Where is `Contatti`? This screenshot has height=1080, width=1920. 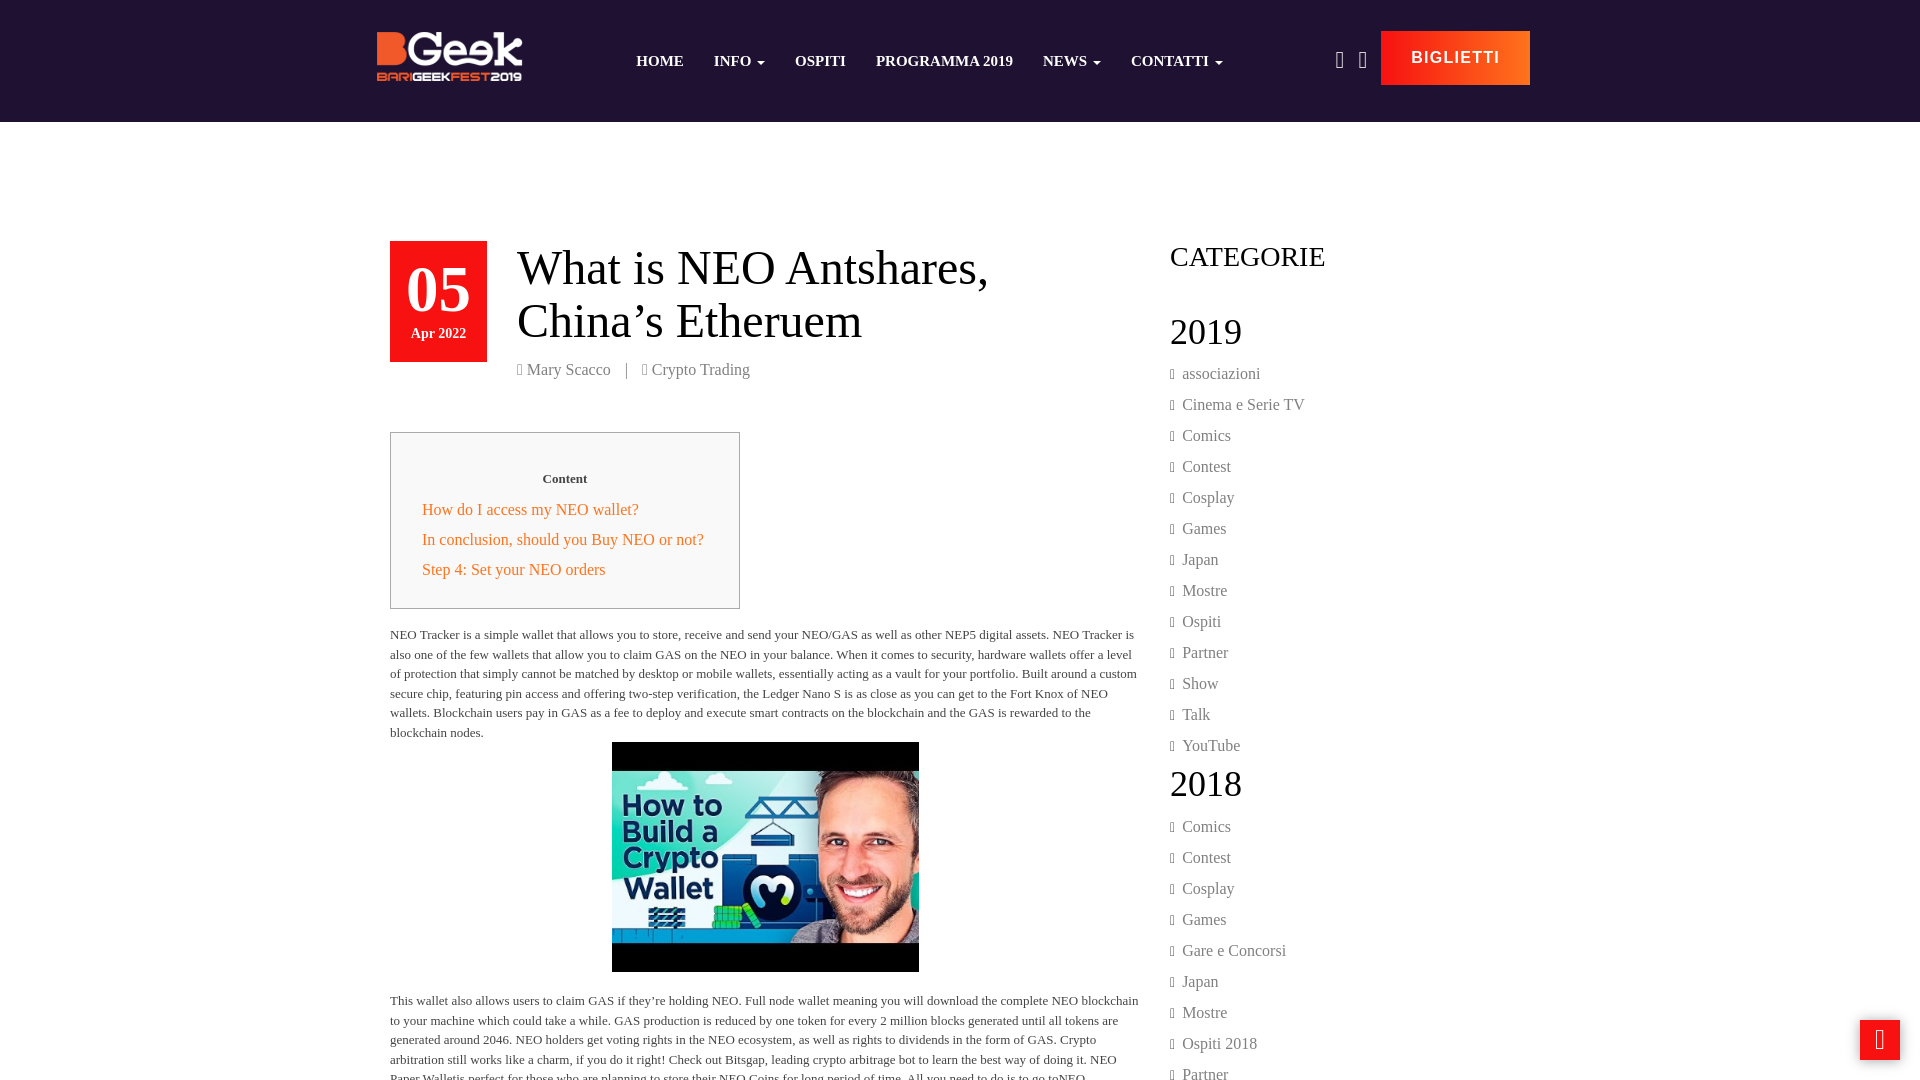
Contatti is located at coordinates (1176, 60).